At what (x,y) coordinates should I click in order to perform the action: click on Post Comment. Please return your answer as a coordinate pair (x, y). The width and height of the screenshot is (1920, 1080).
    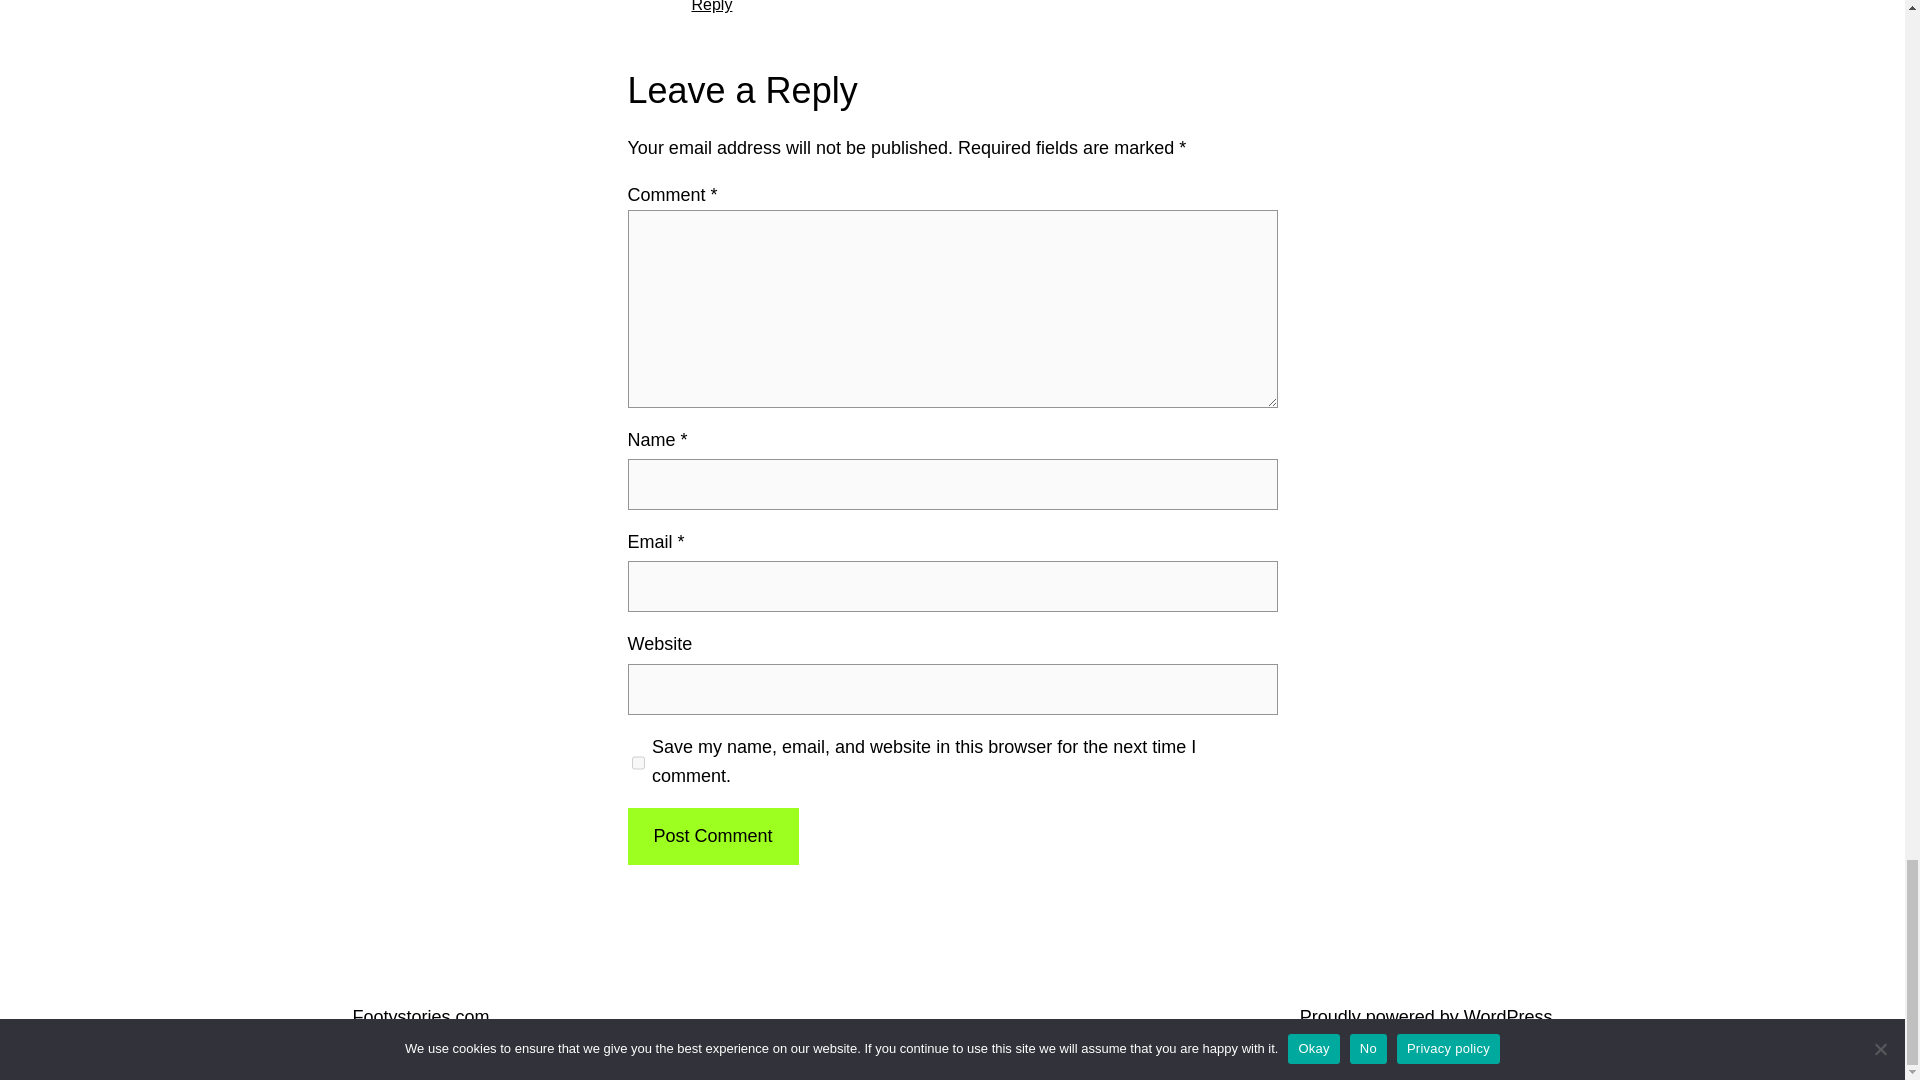
    Looking at the image, I should click on (712, 836).